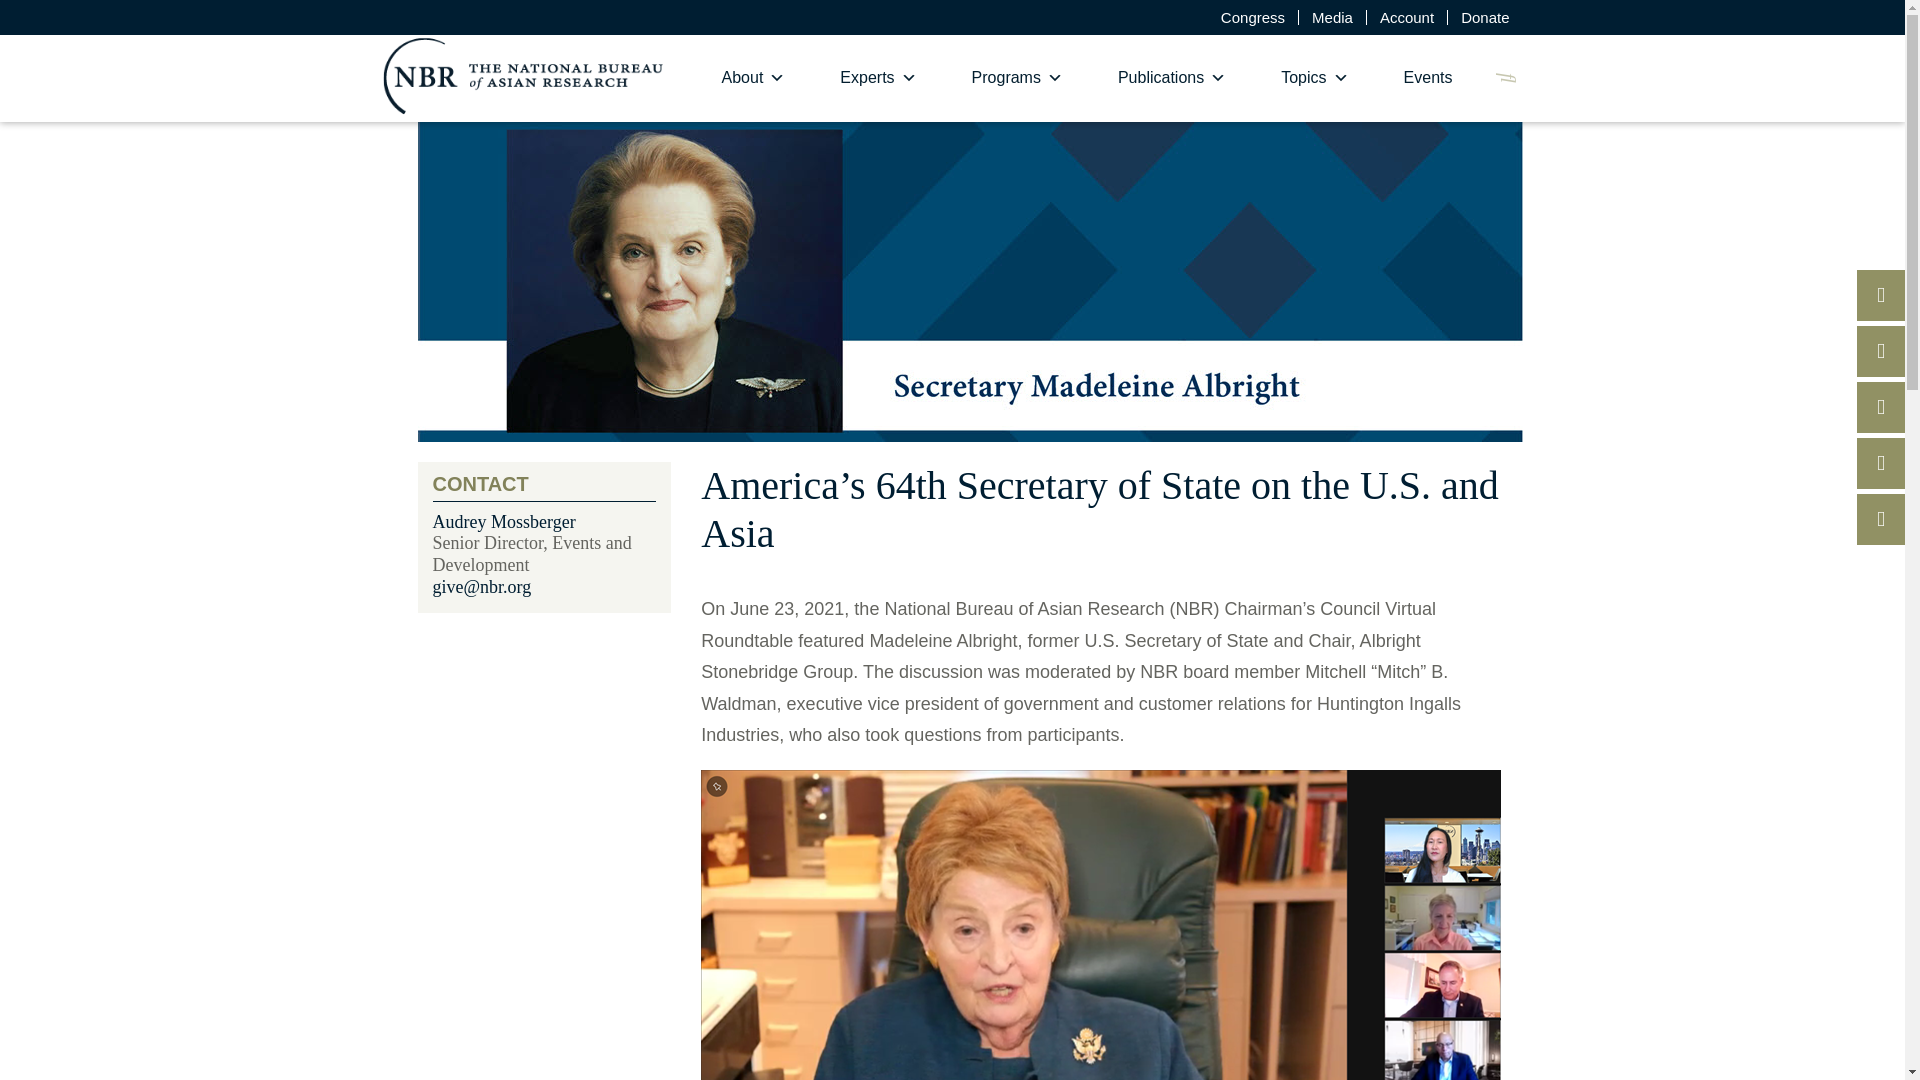  Describe the element at coordinates (1252, 16) in the screenshot. I see `Congress` at that location.